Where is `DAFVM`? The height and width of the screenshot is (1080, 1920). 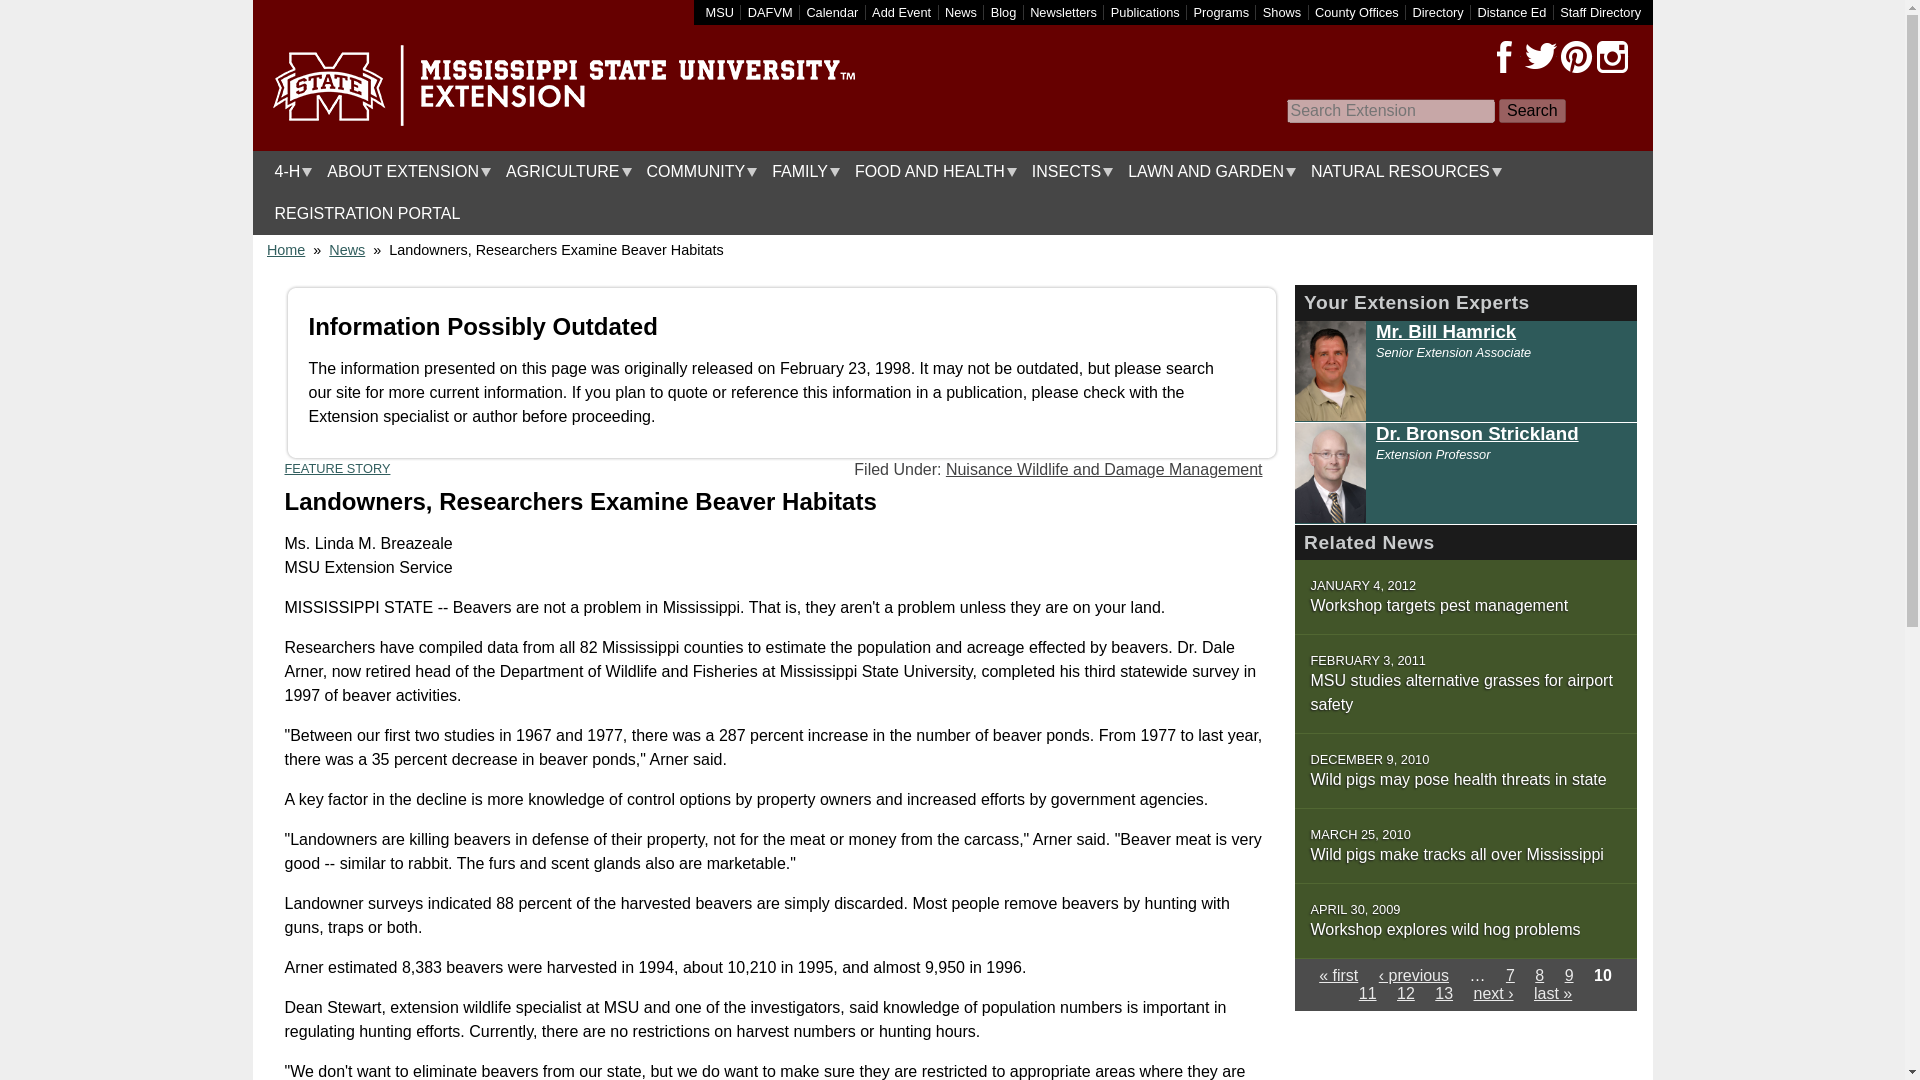
DAFVM is located at coordinates (770, 12).